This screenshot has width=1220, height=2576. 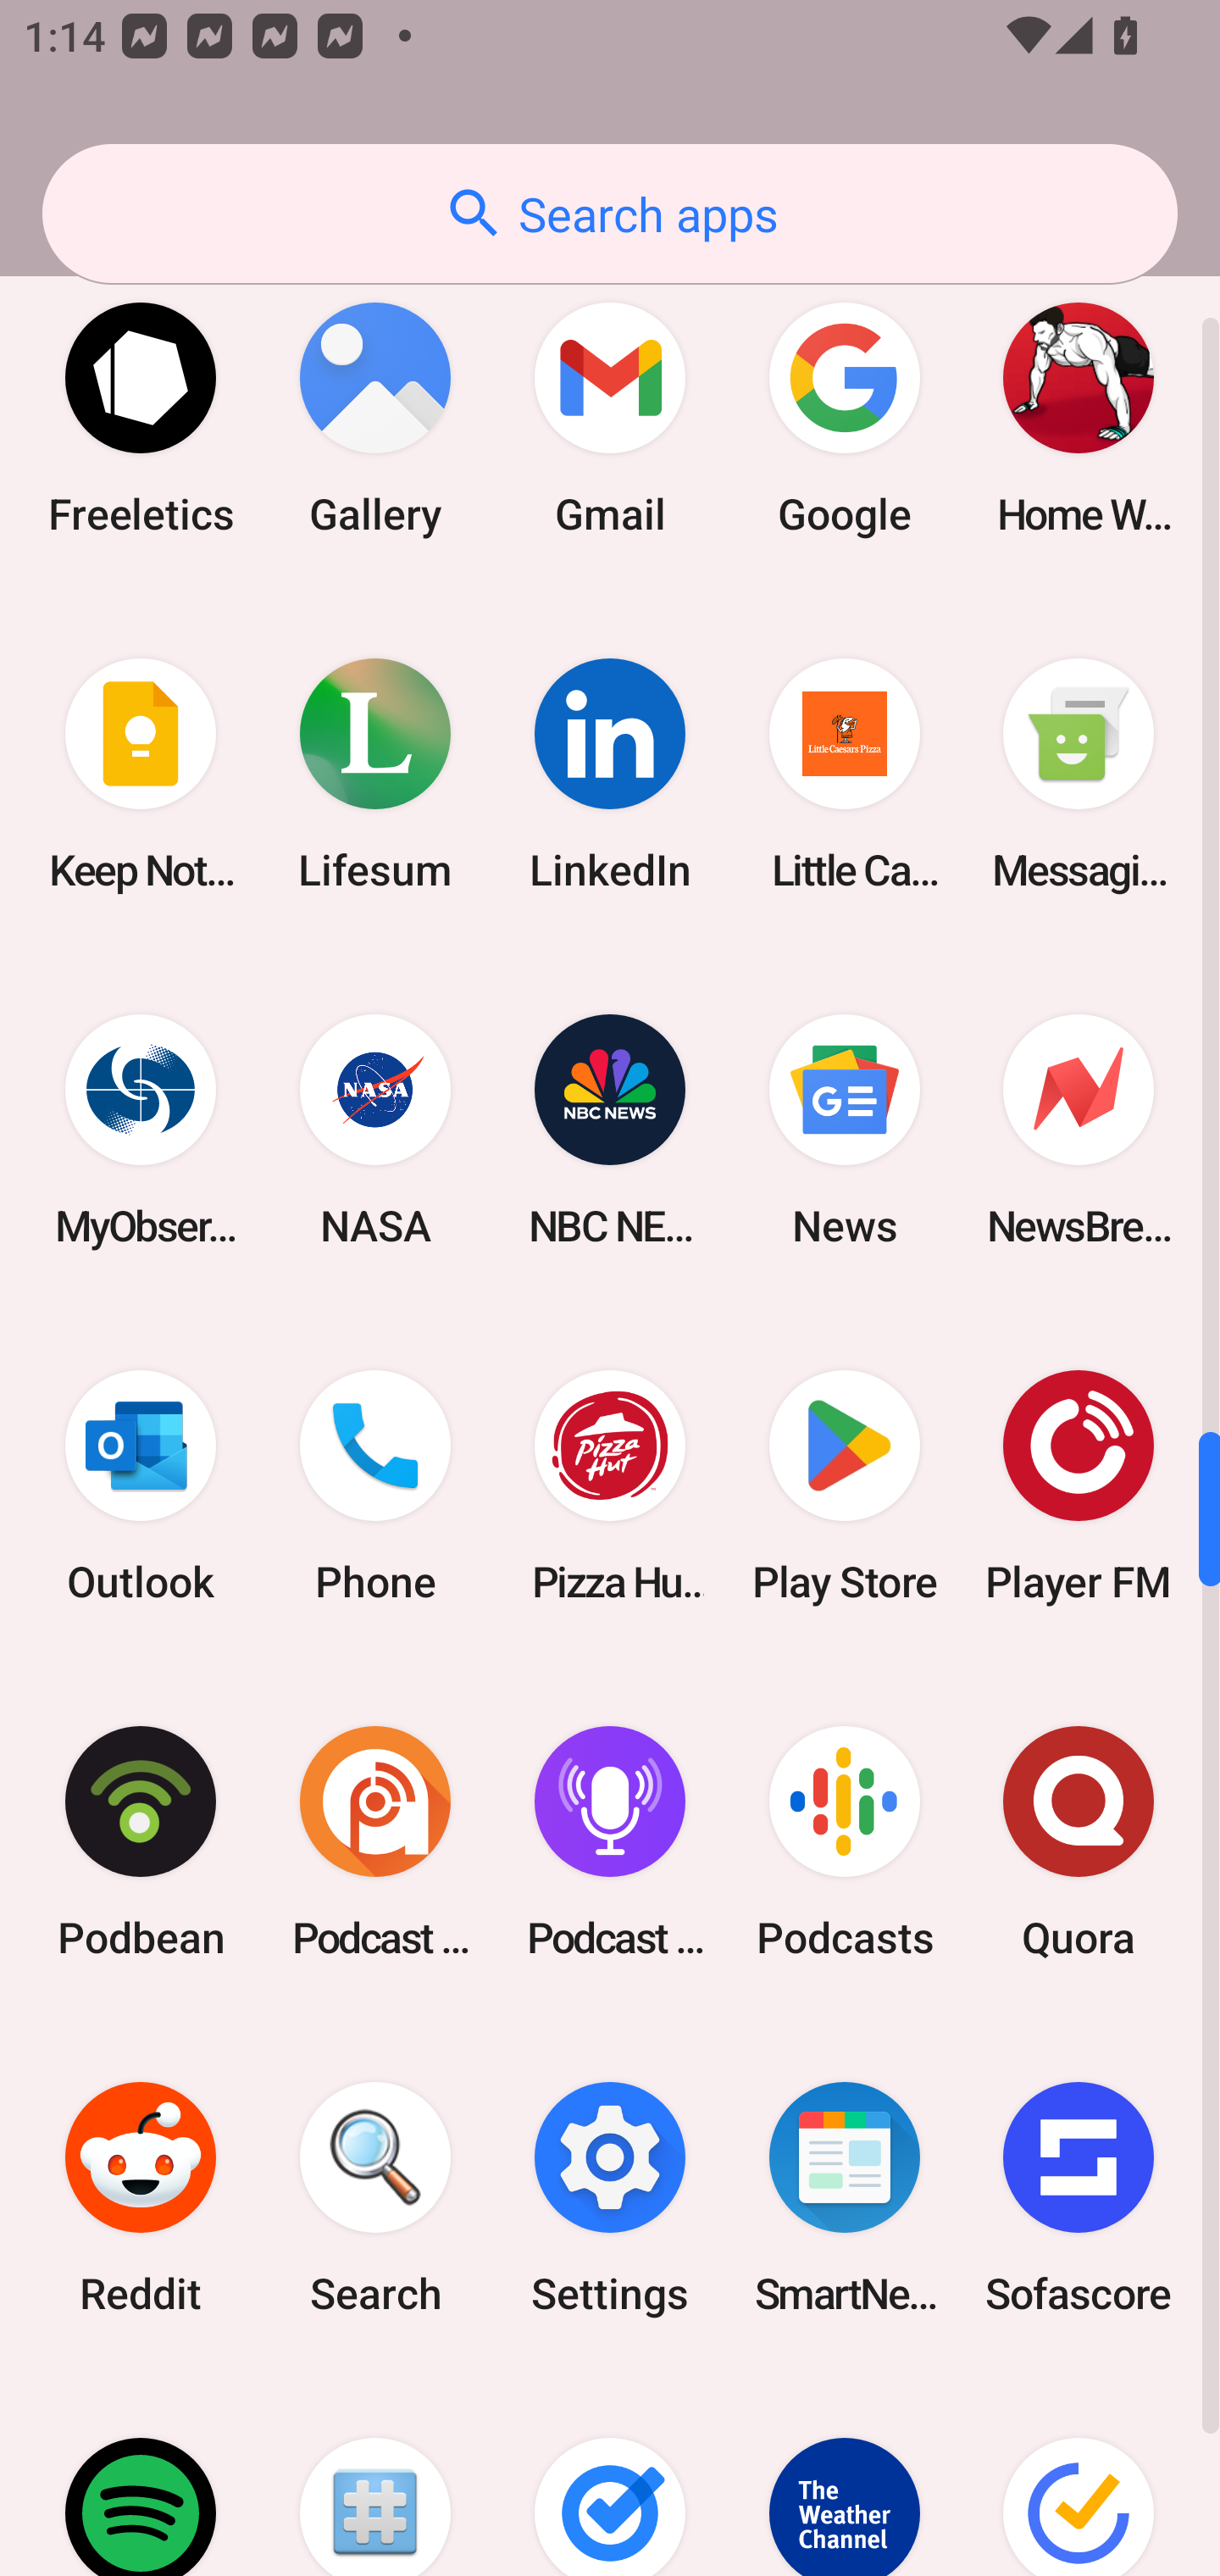 I want to click on NewsBreak, so click(x=1079, y=1130).